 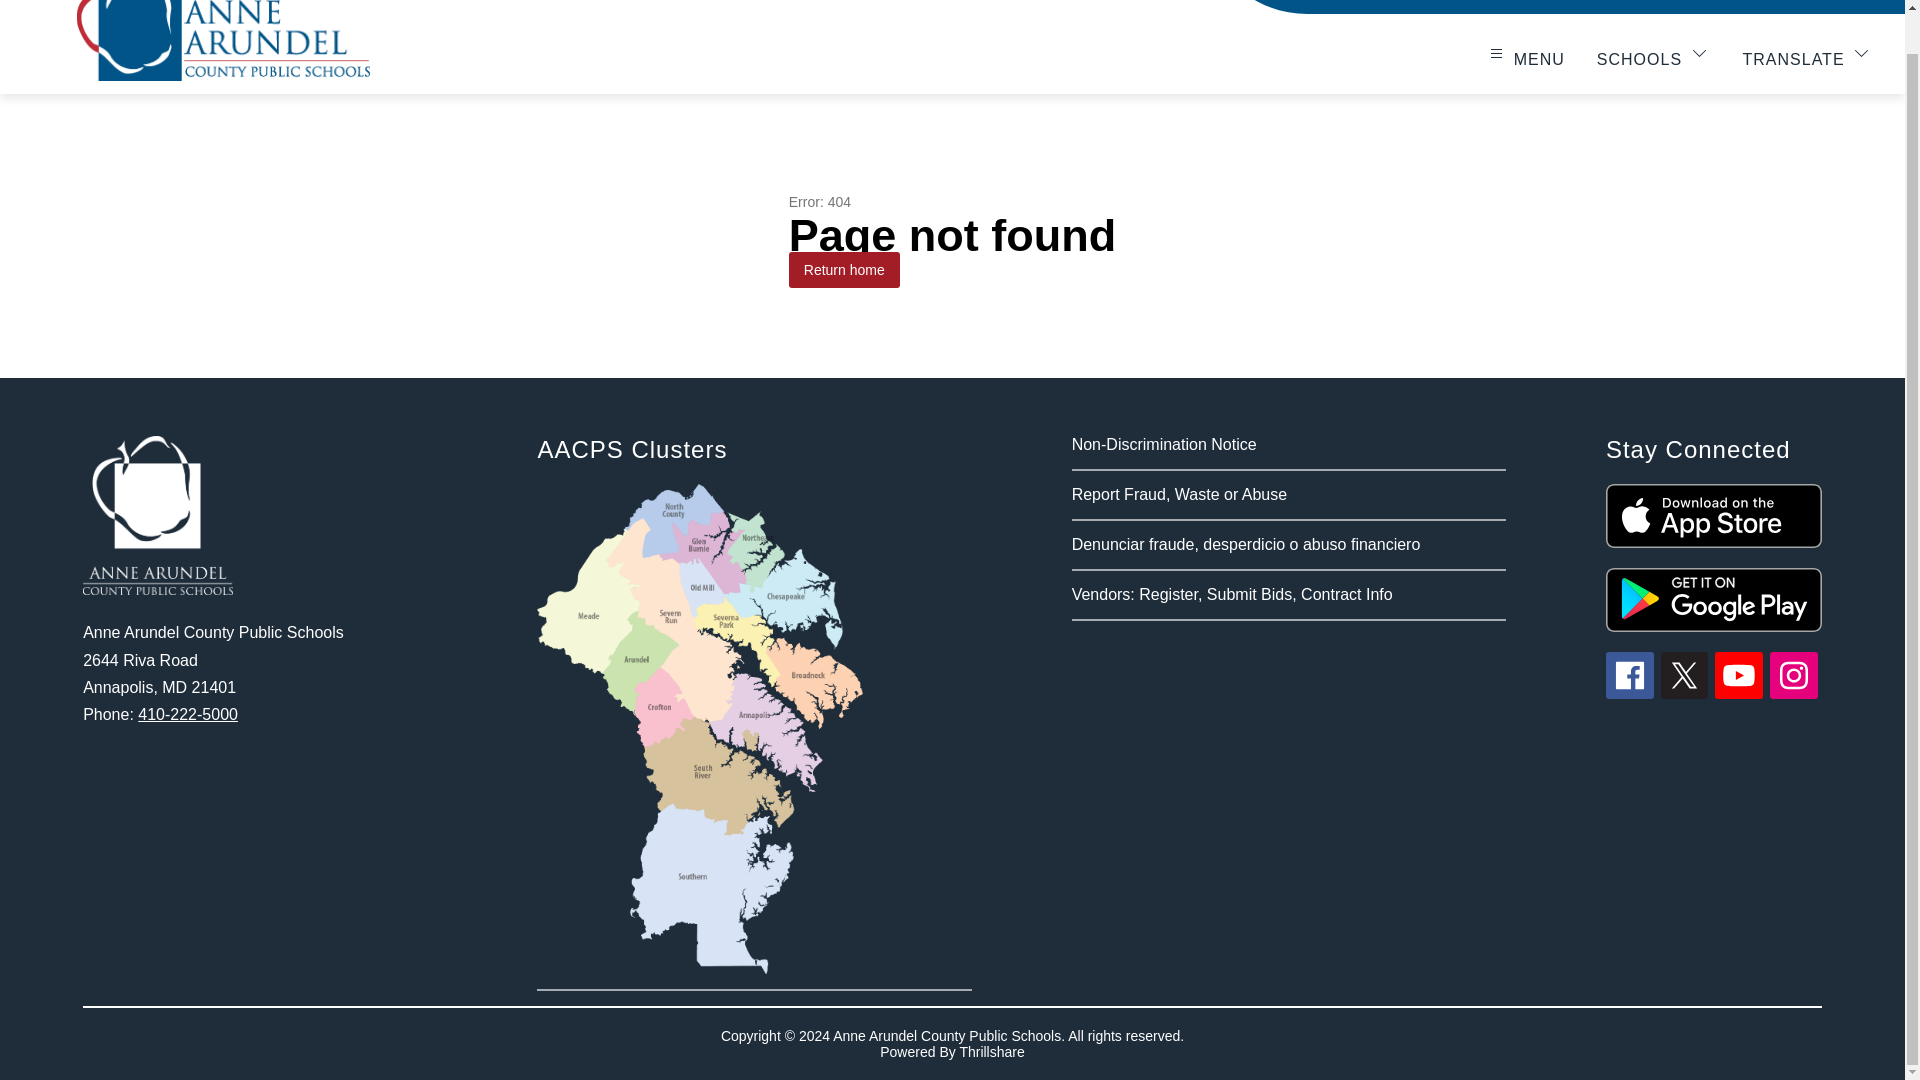 What do you see at coordinates (990, 1052) in the screenshot?
I see `Thrillshare` at bounding box center [990, 1052].